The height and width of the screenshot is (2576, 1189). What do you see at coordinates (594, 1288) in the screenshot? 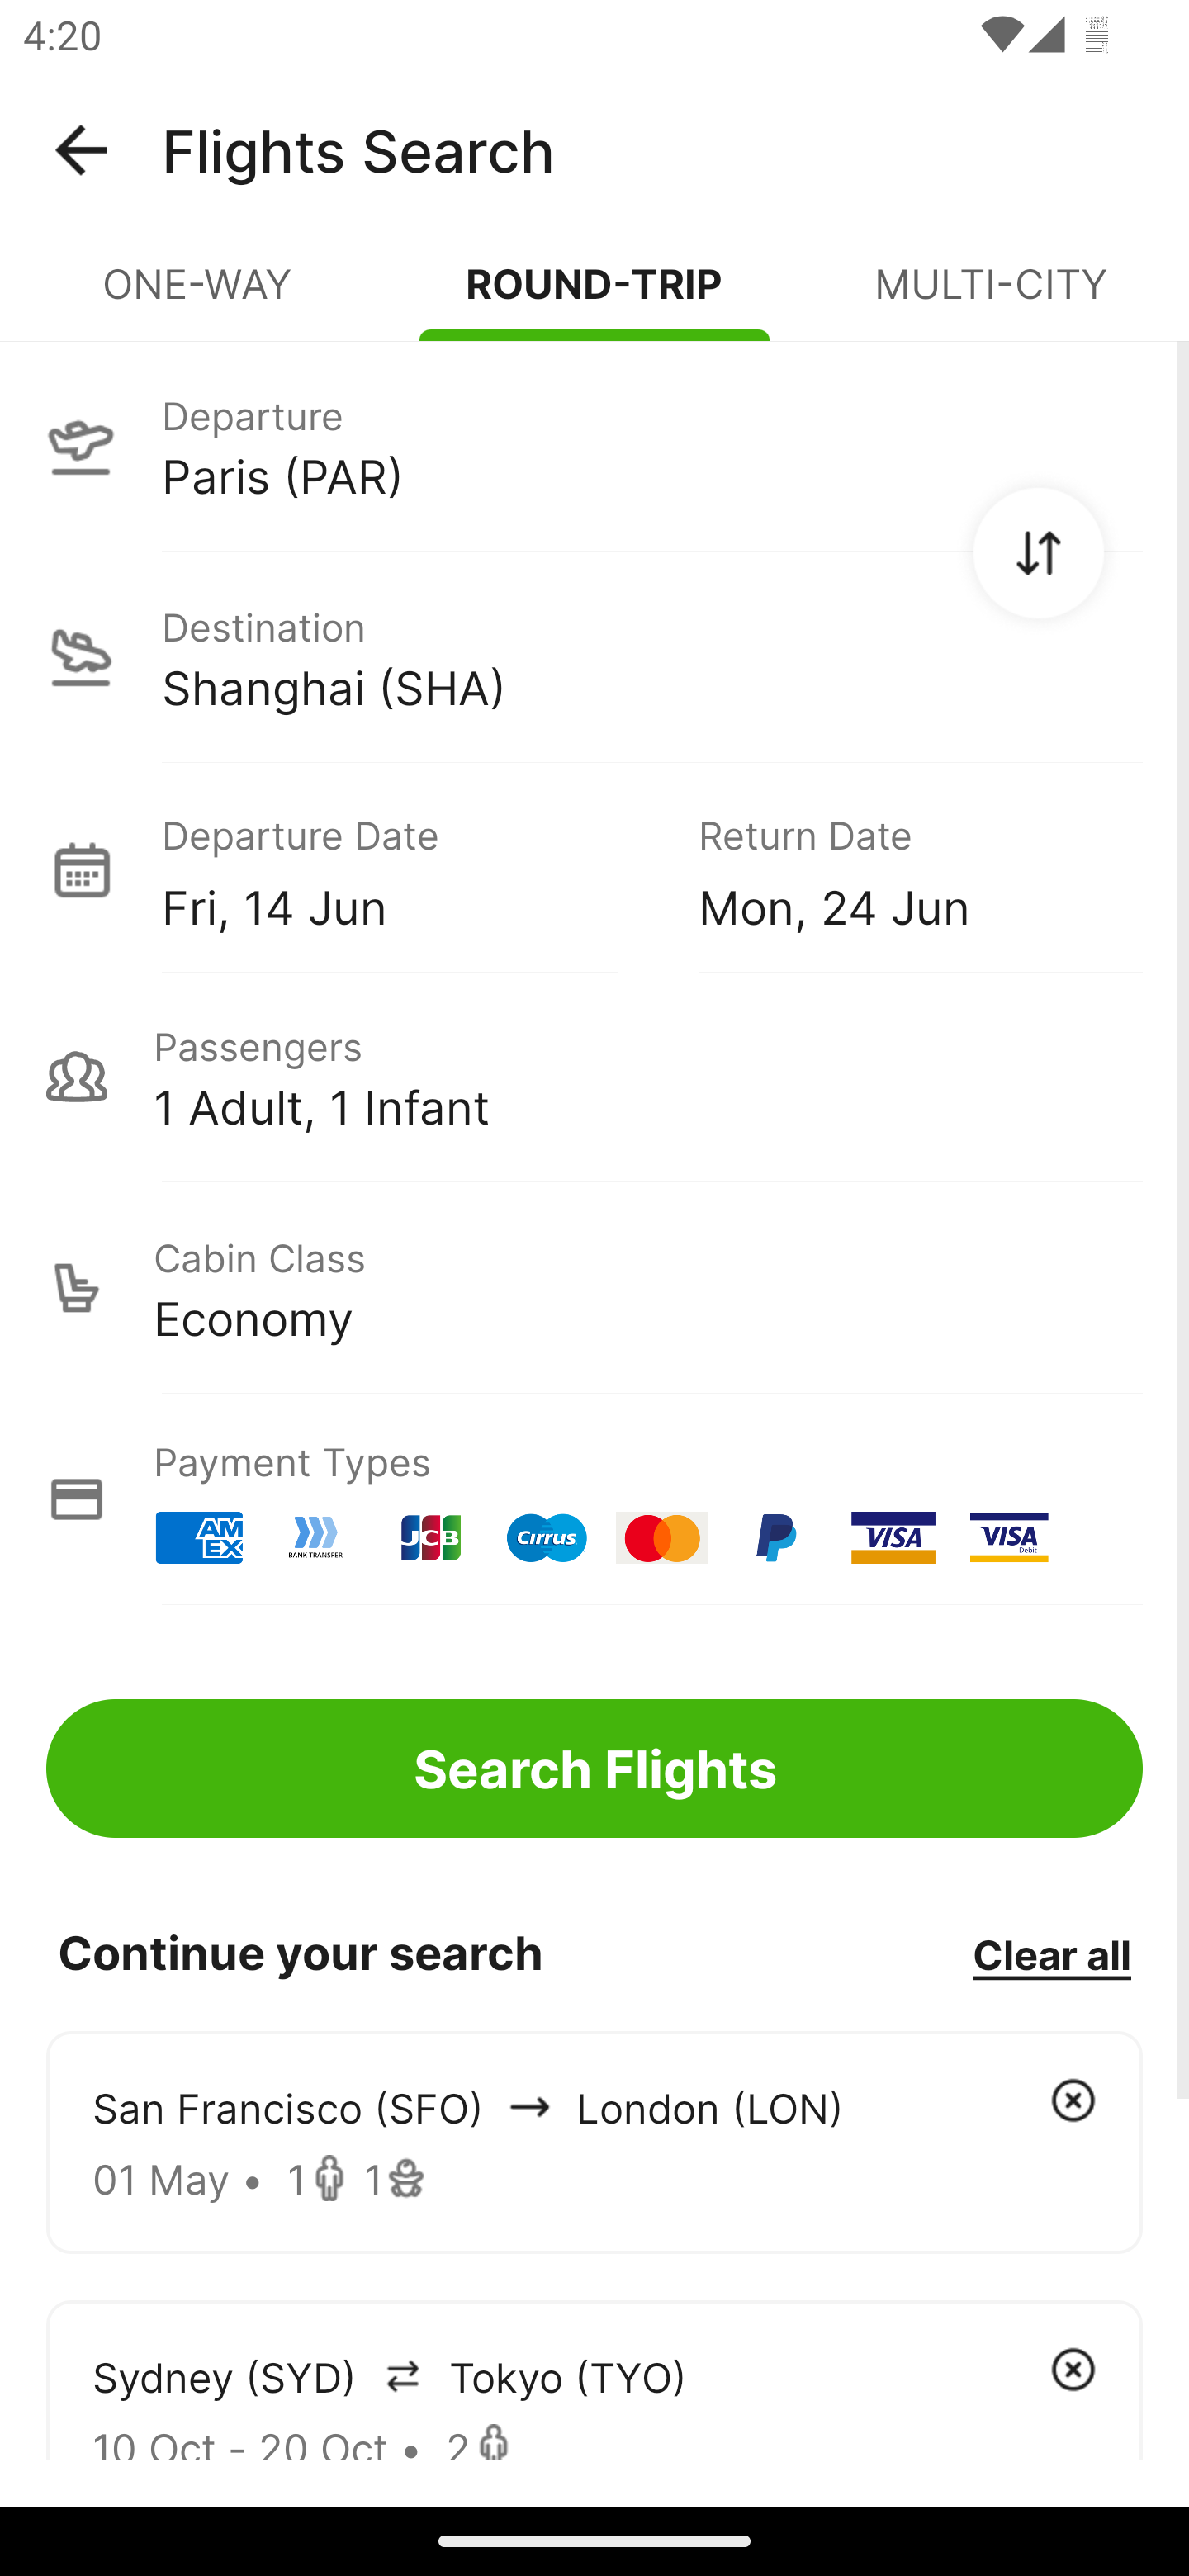
I see `Cabin Class Economy` at bounding box center [594, 1288].